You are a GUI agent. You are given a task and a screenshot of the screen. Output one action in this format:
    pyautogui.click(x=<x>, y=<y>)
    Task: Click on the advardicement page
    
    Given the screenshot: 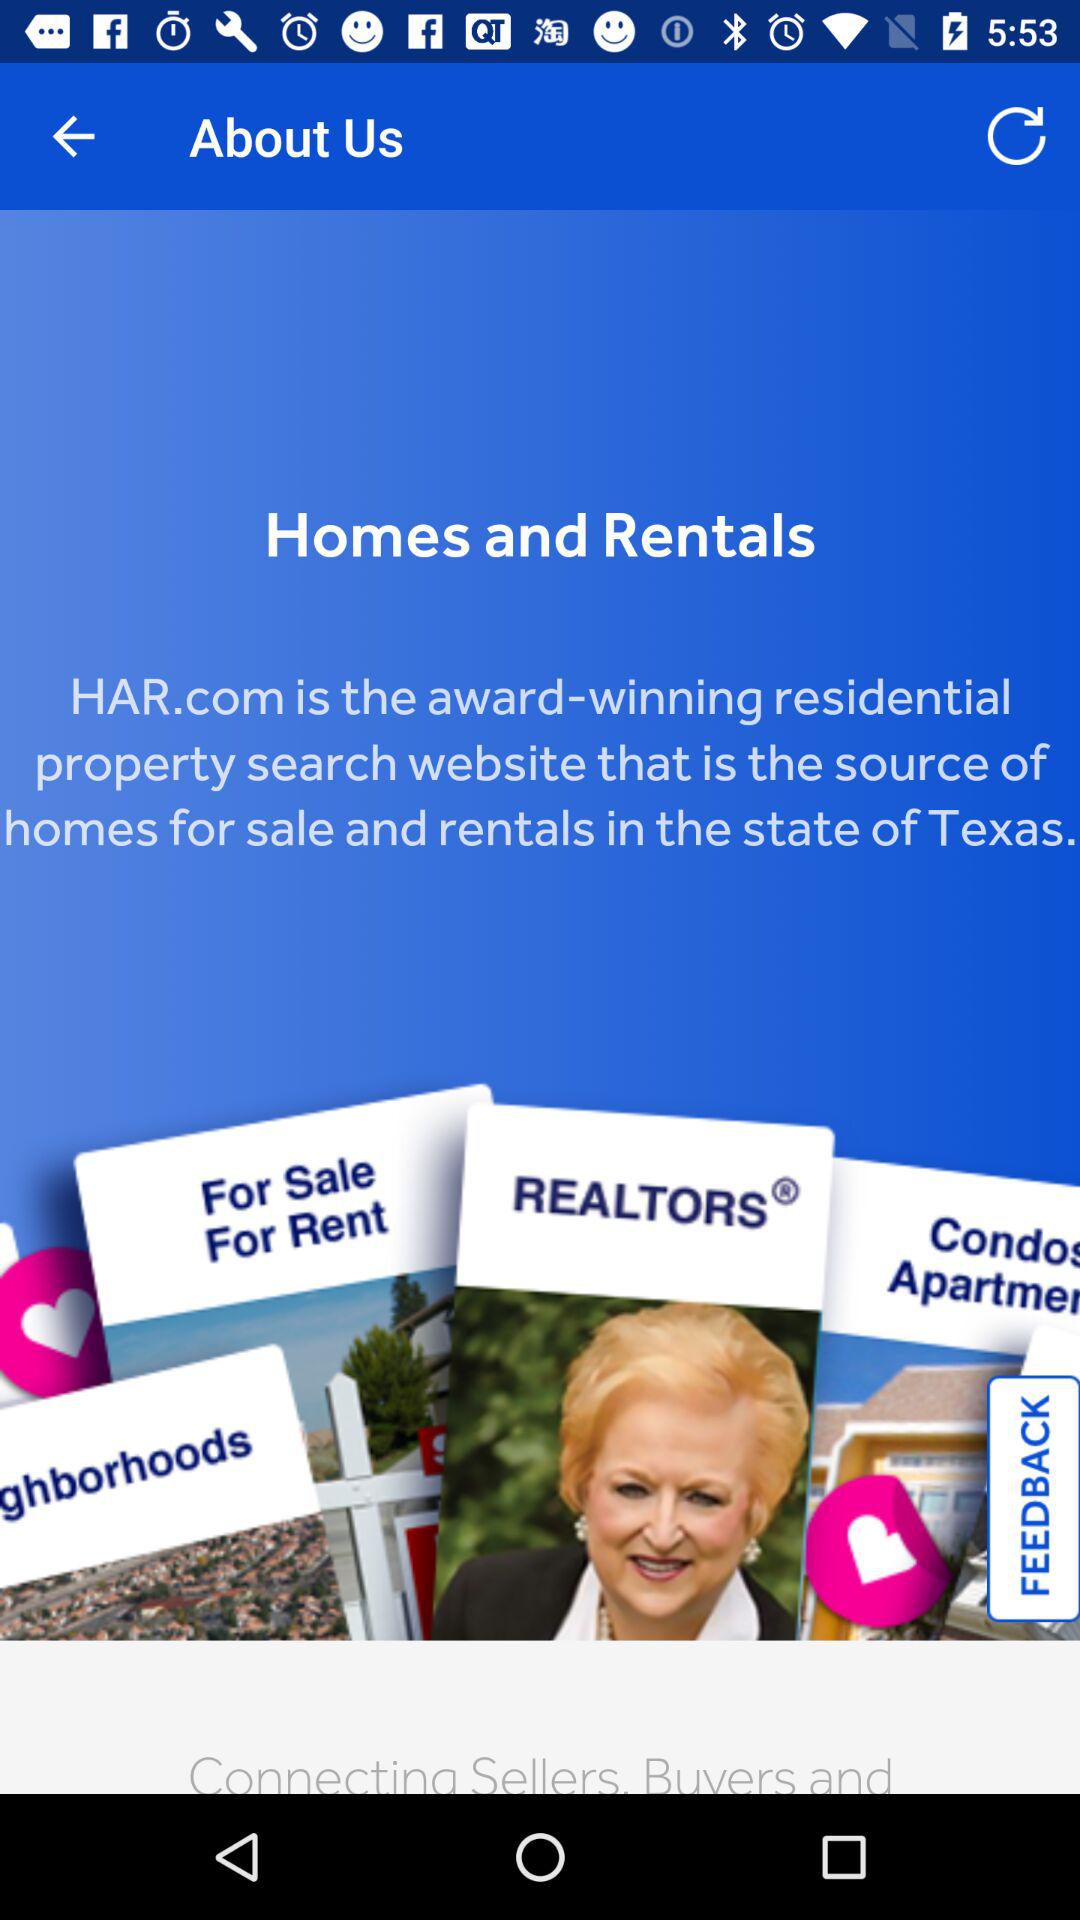 What is the action you would take?
    pyautogui.click(x=540, y=1002)
    